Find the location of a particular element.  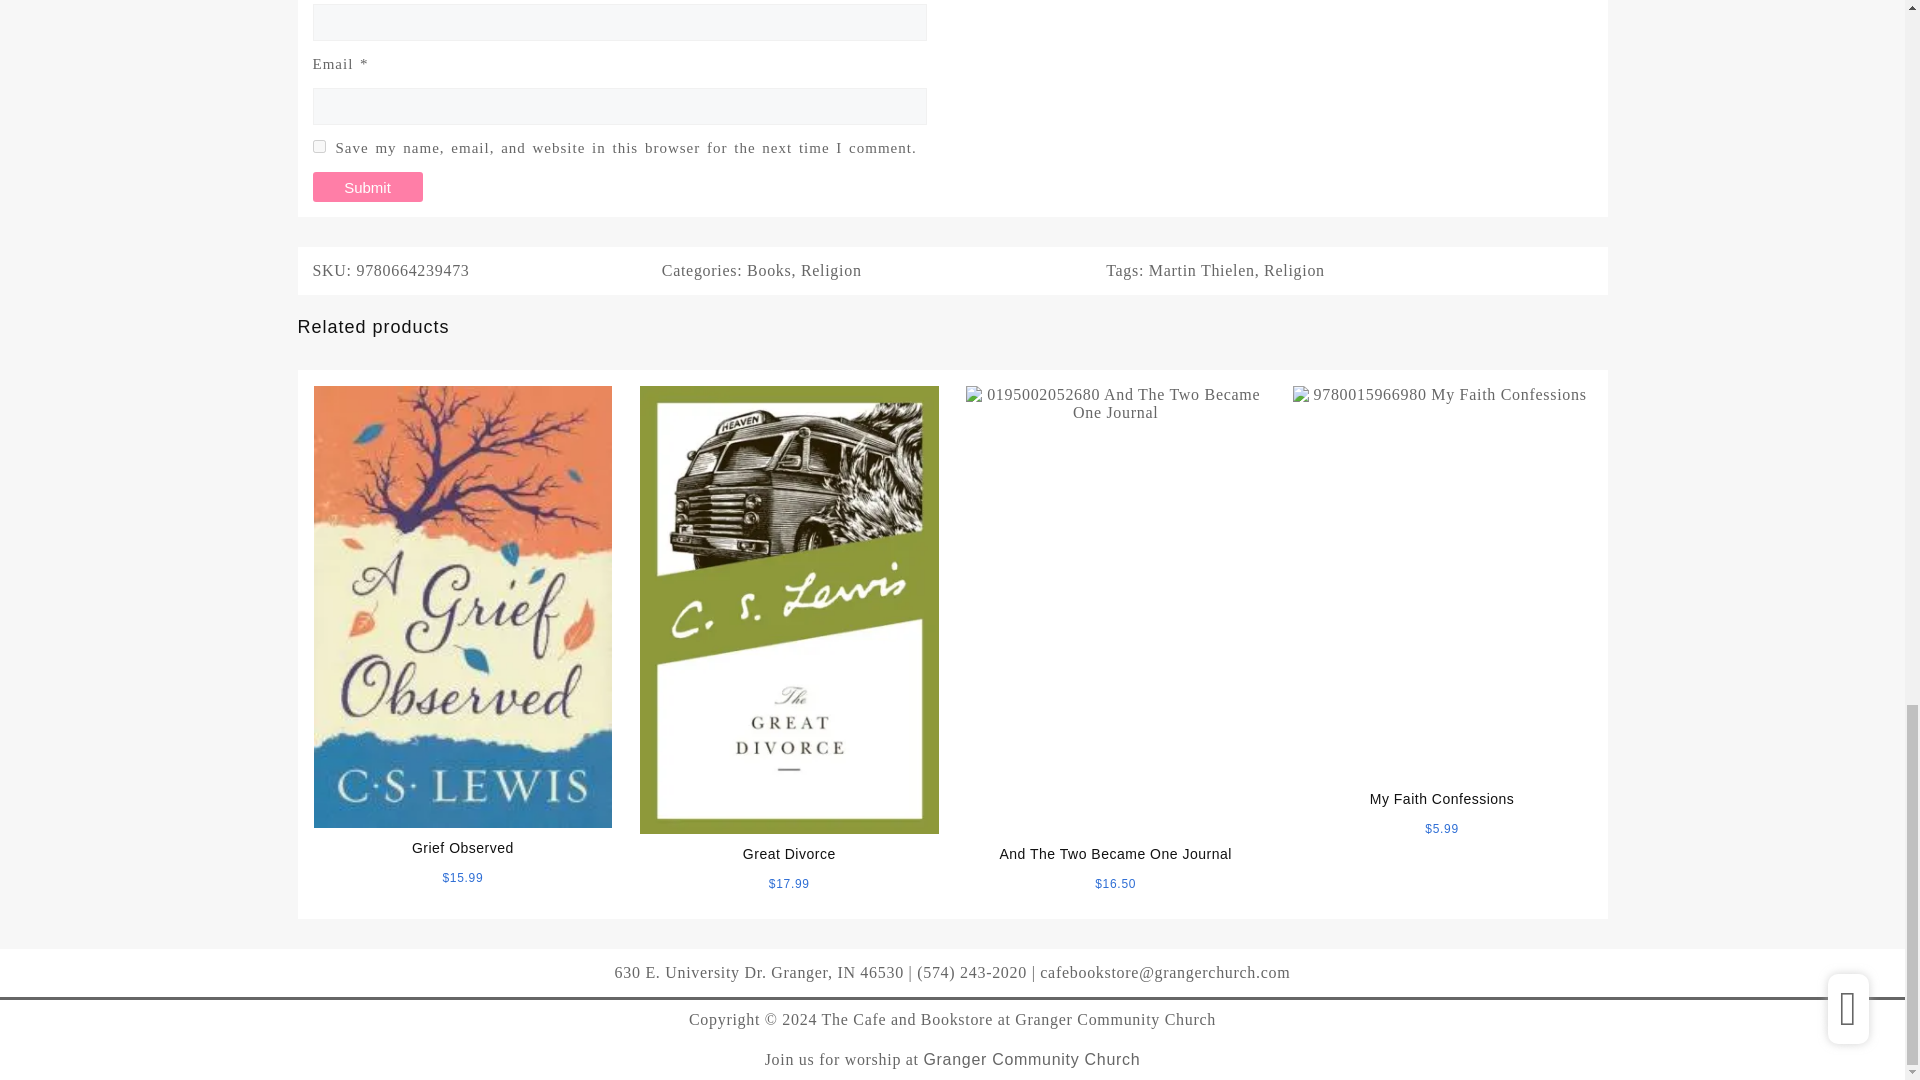

yes is located at coordinates (318, 146).